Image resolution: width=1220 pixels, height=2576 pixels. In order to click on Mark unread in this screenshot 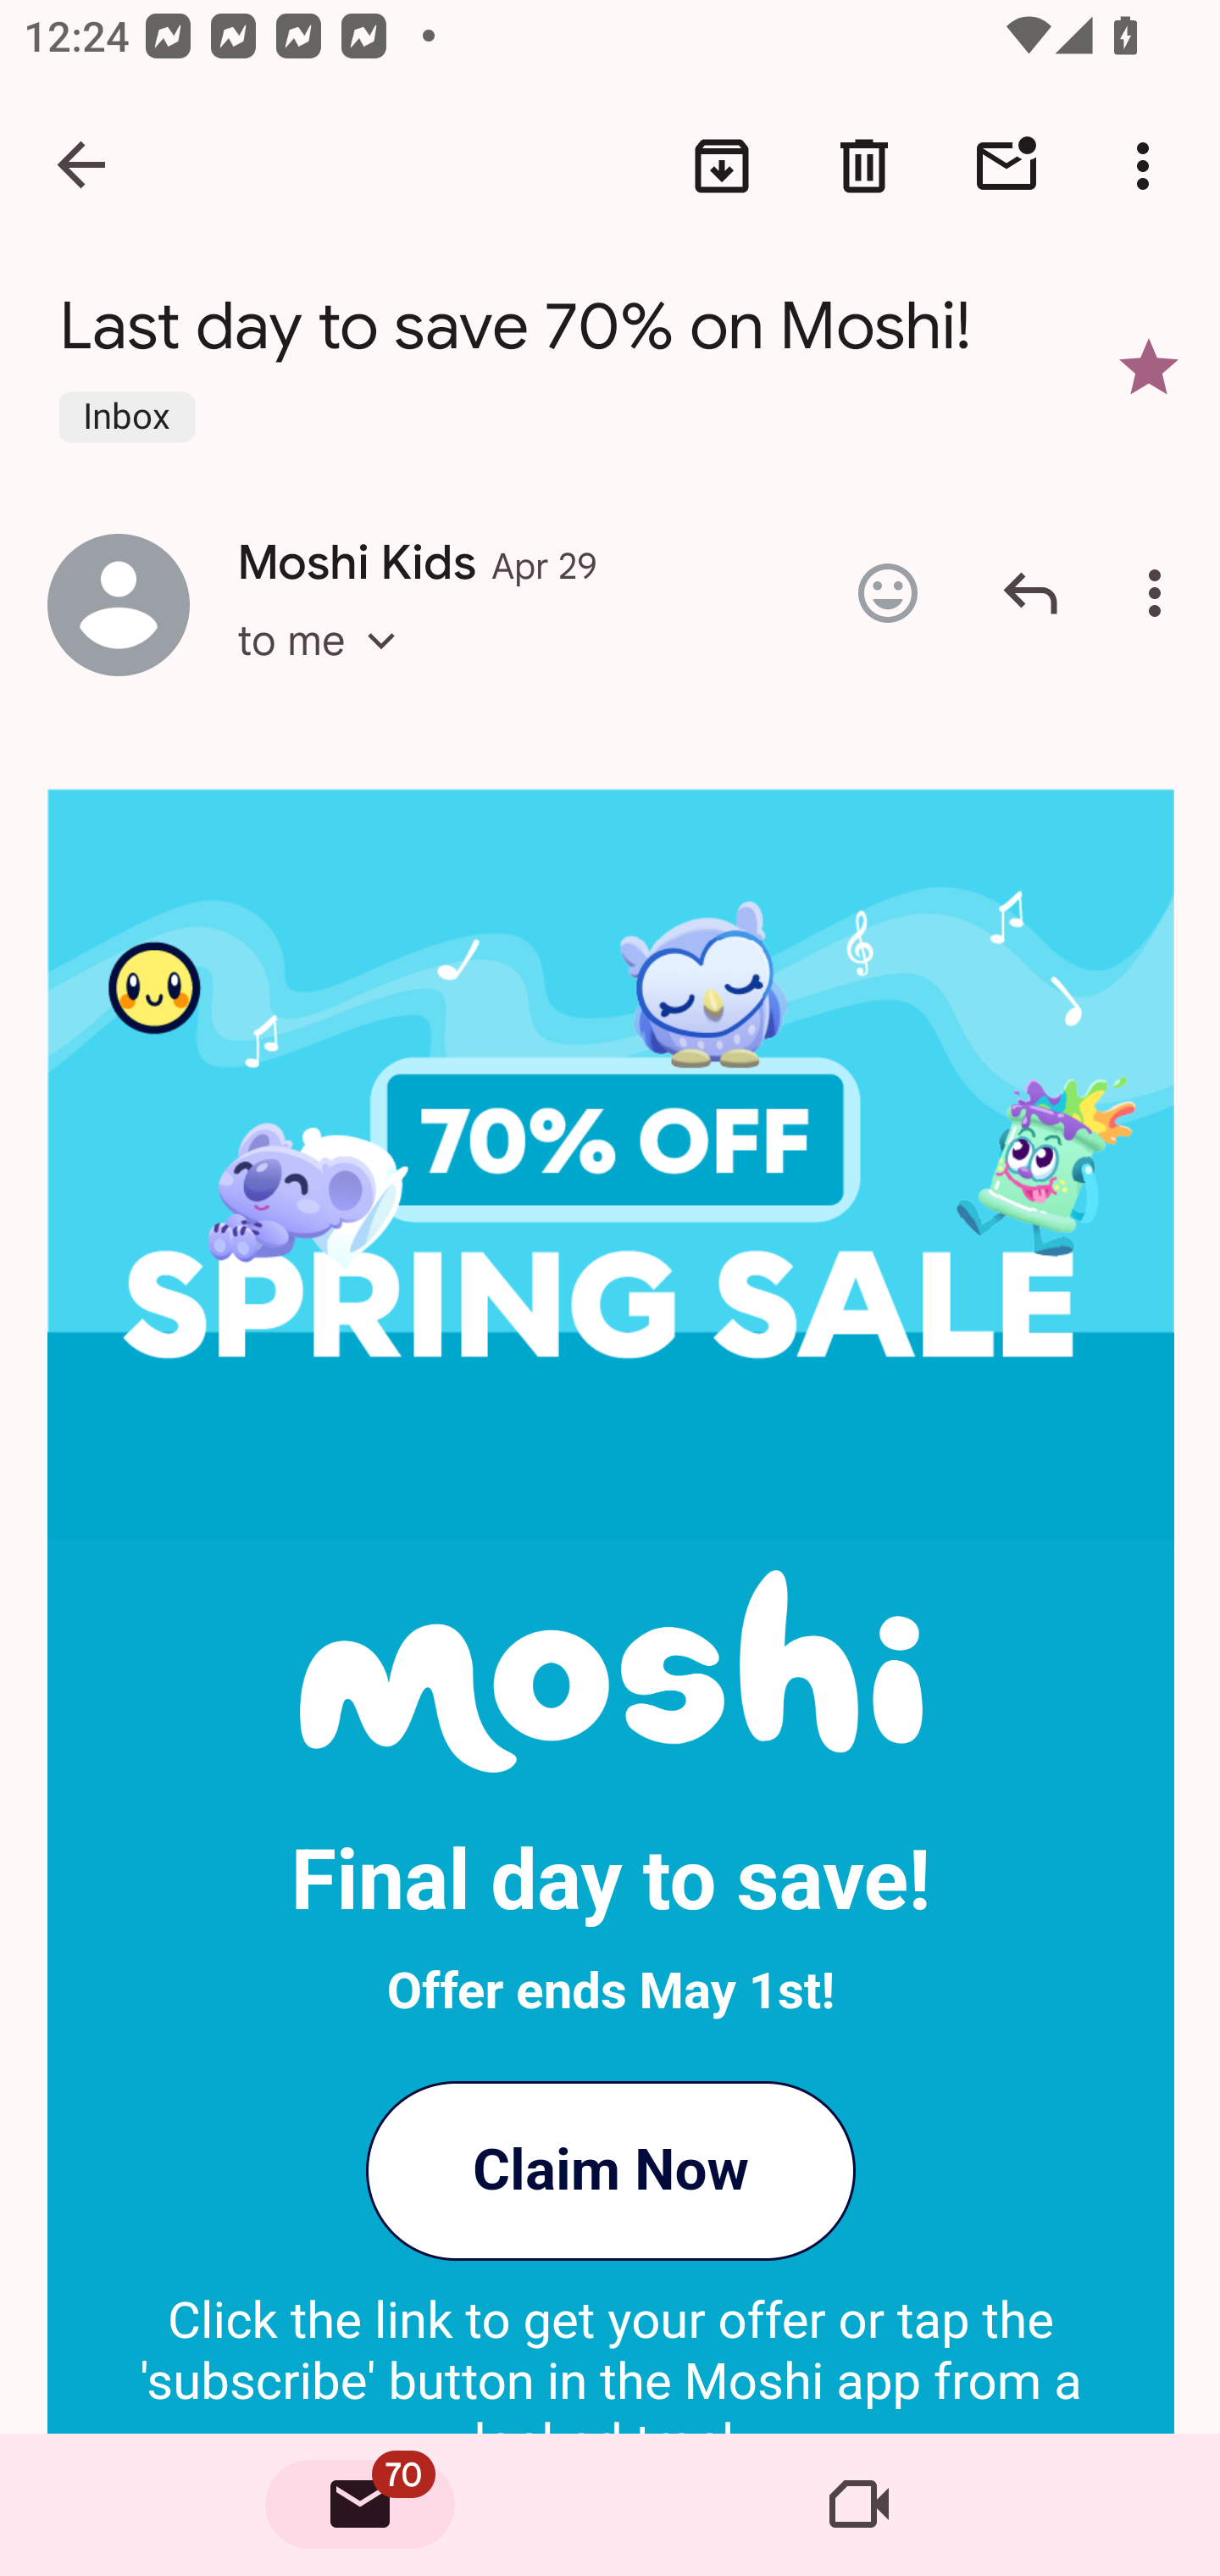, I will do `click(1006, 166)`.